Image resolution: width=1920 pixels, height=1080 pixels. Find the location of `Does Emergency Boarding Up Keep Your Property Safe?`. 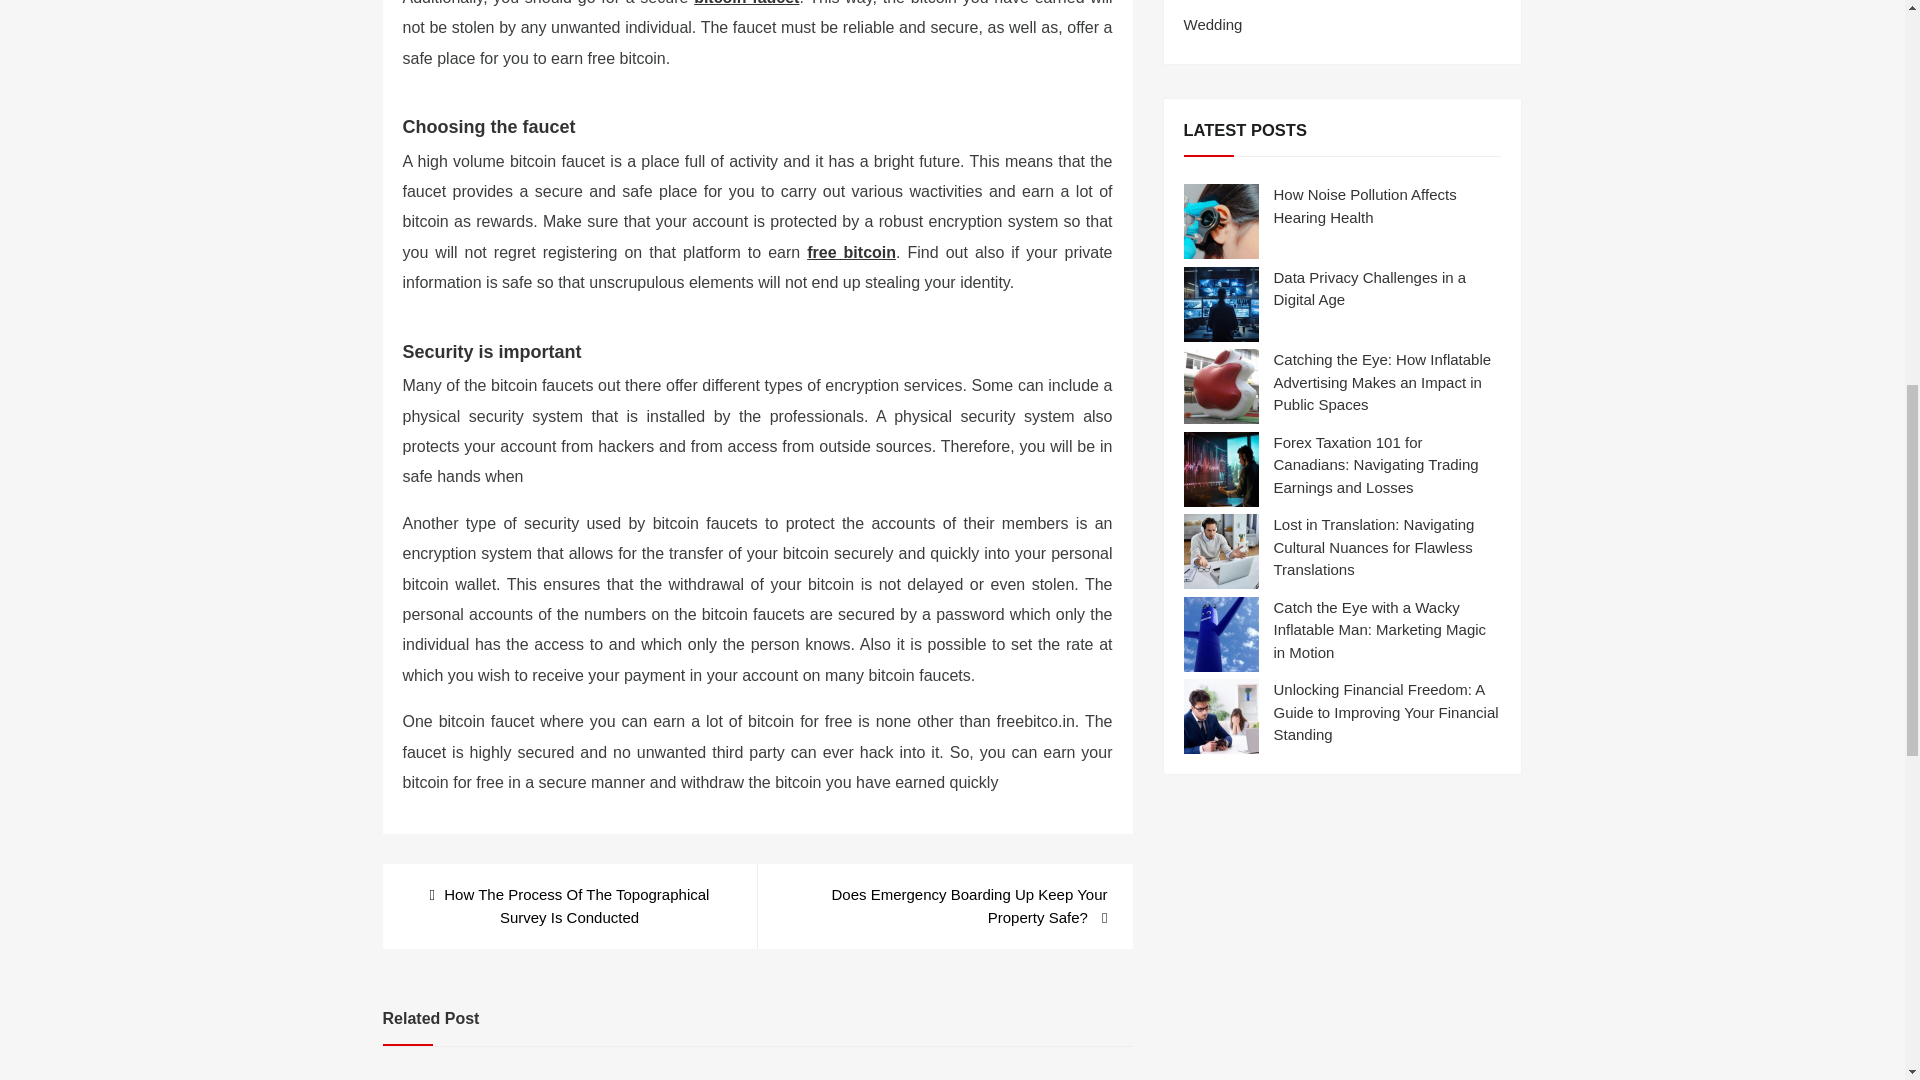

Does Emergency Boarding Up Keep Your Property Safe? is located at coordinates (944, 906).